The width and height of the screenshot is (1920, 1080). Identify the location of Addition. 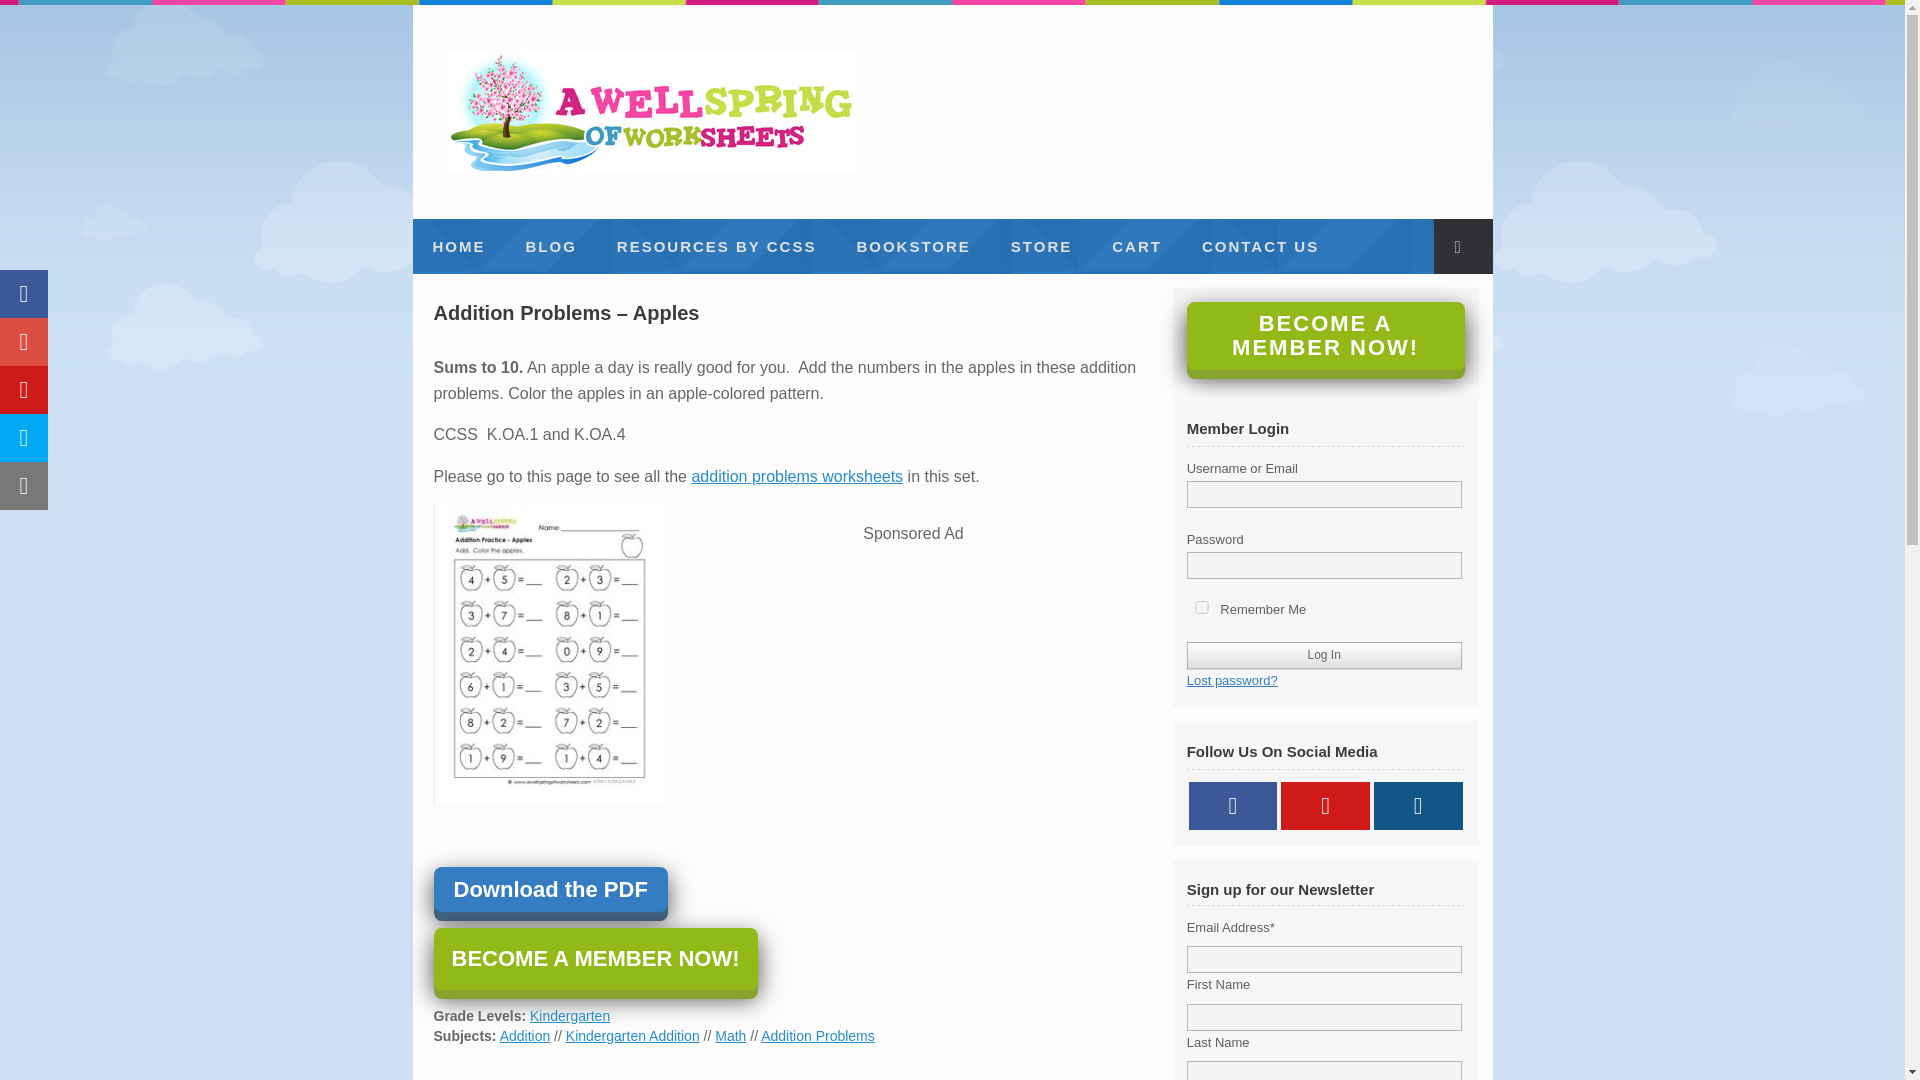
(525, 1036).